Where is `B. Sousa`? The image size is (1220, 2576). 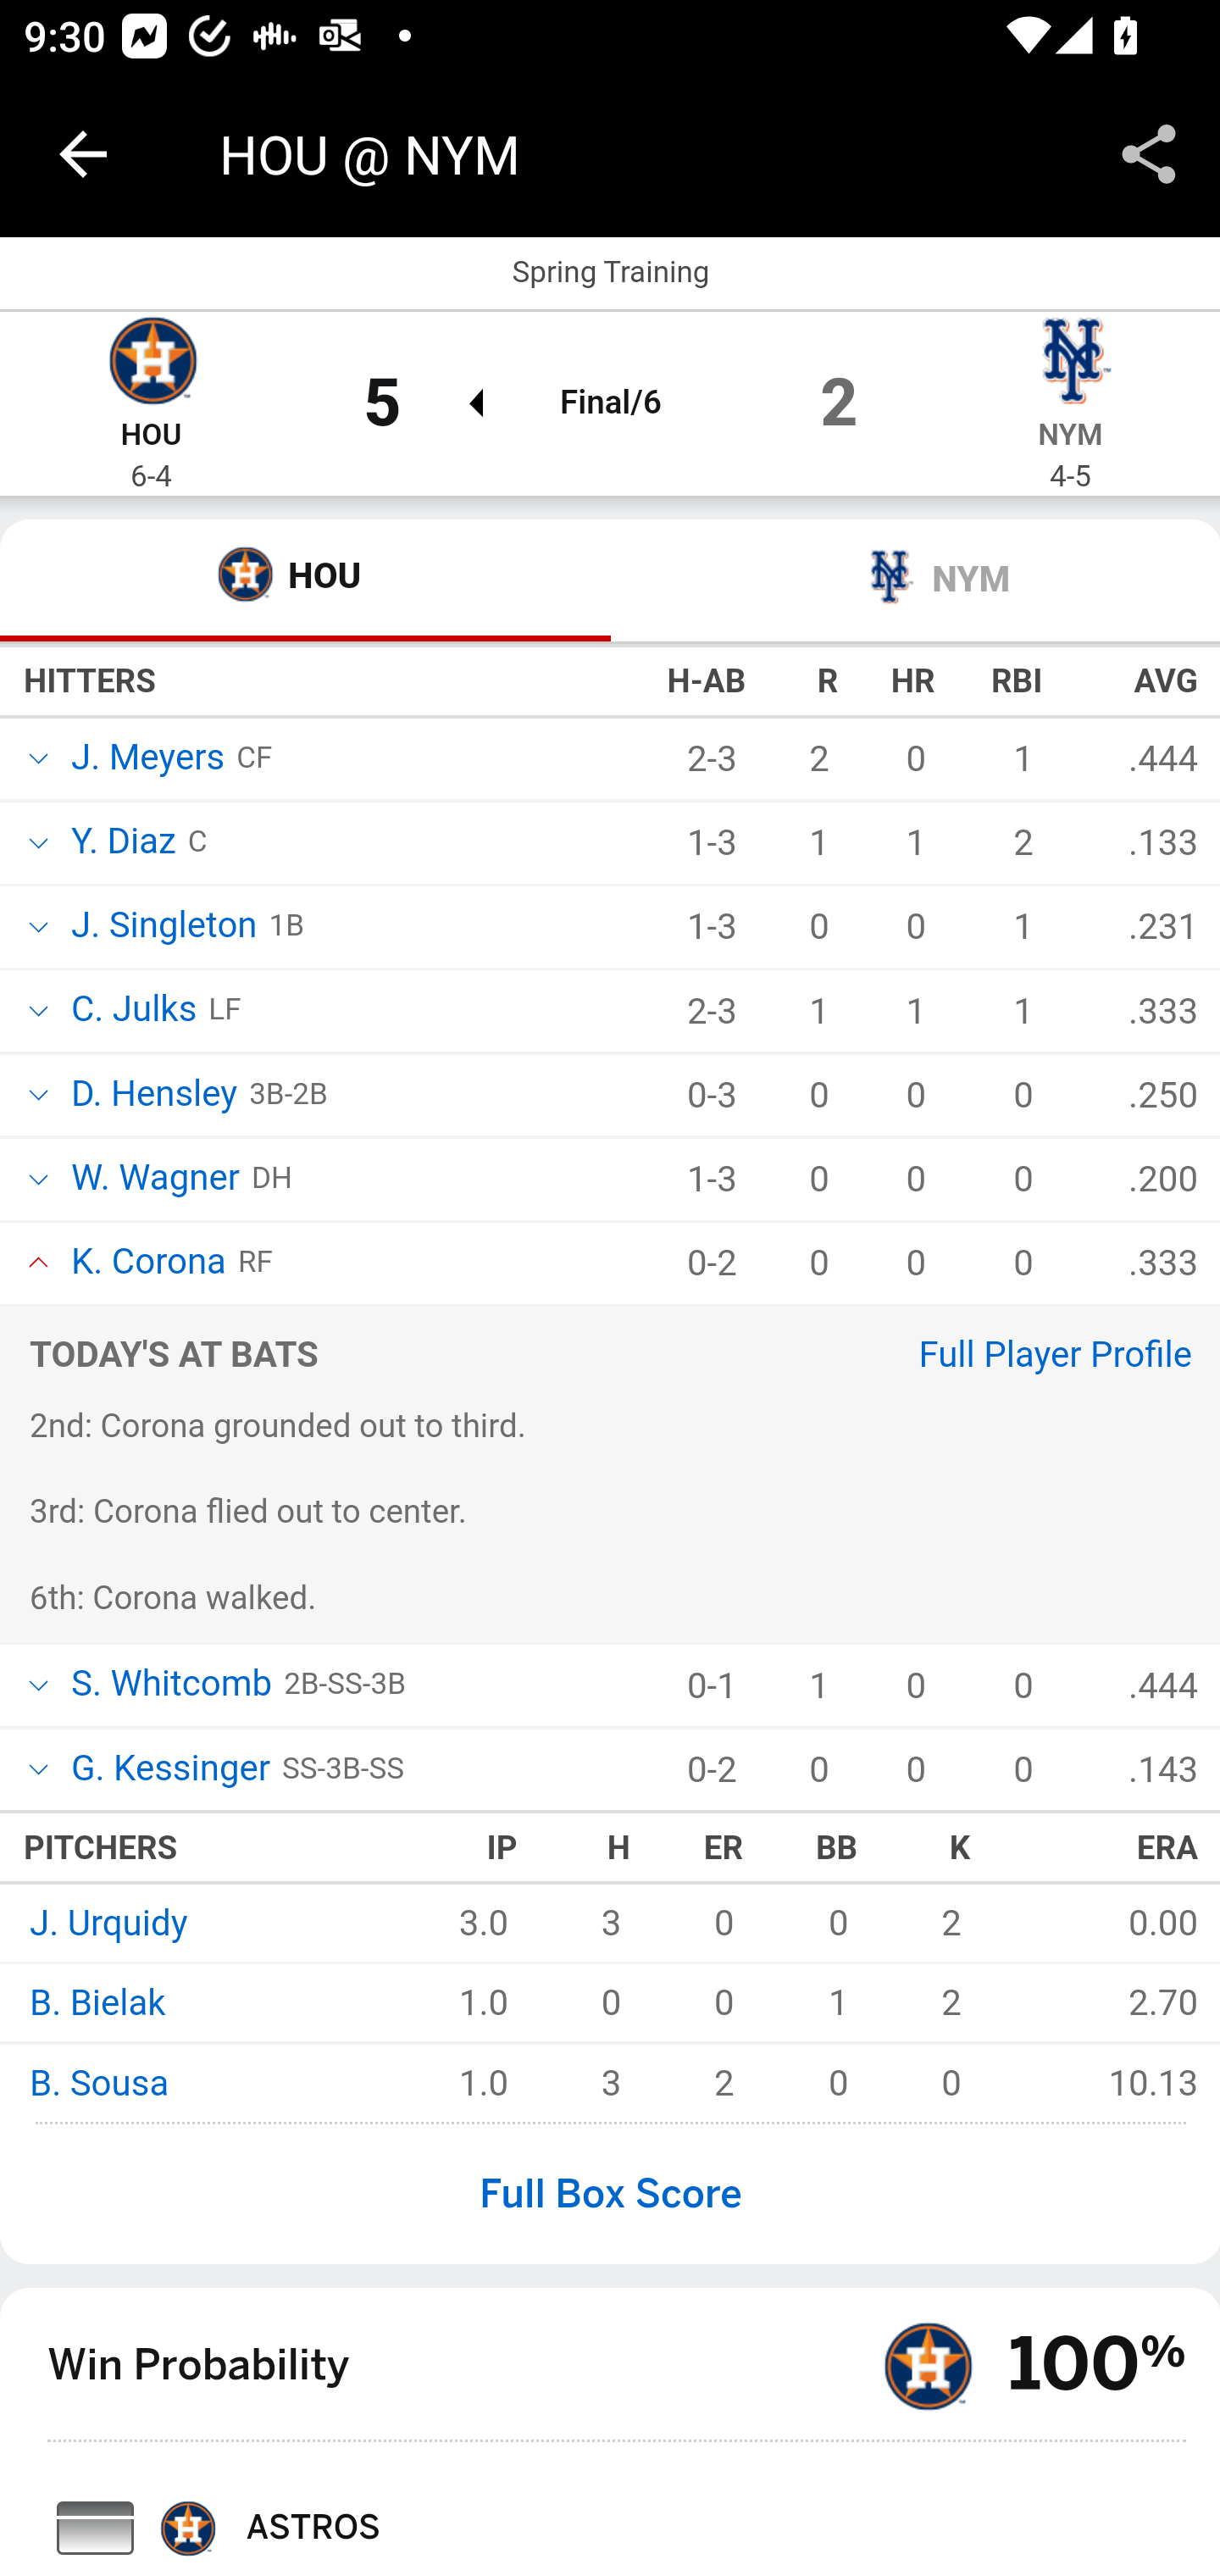 B. Sousa is located at coordinates (97, 2087).